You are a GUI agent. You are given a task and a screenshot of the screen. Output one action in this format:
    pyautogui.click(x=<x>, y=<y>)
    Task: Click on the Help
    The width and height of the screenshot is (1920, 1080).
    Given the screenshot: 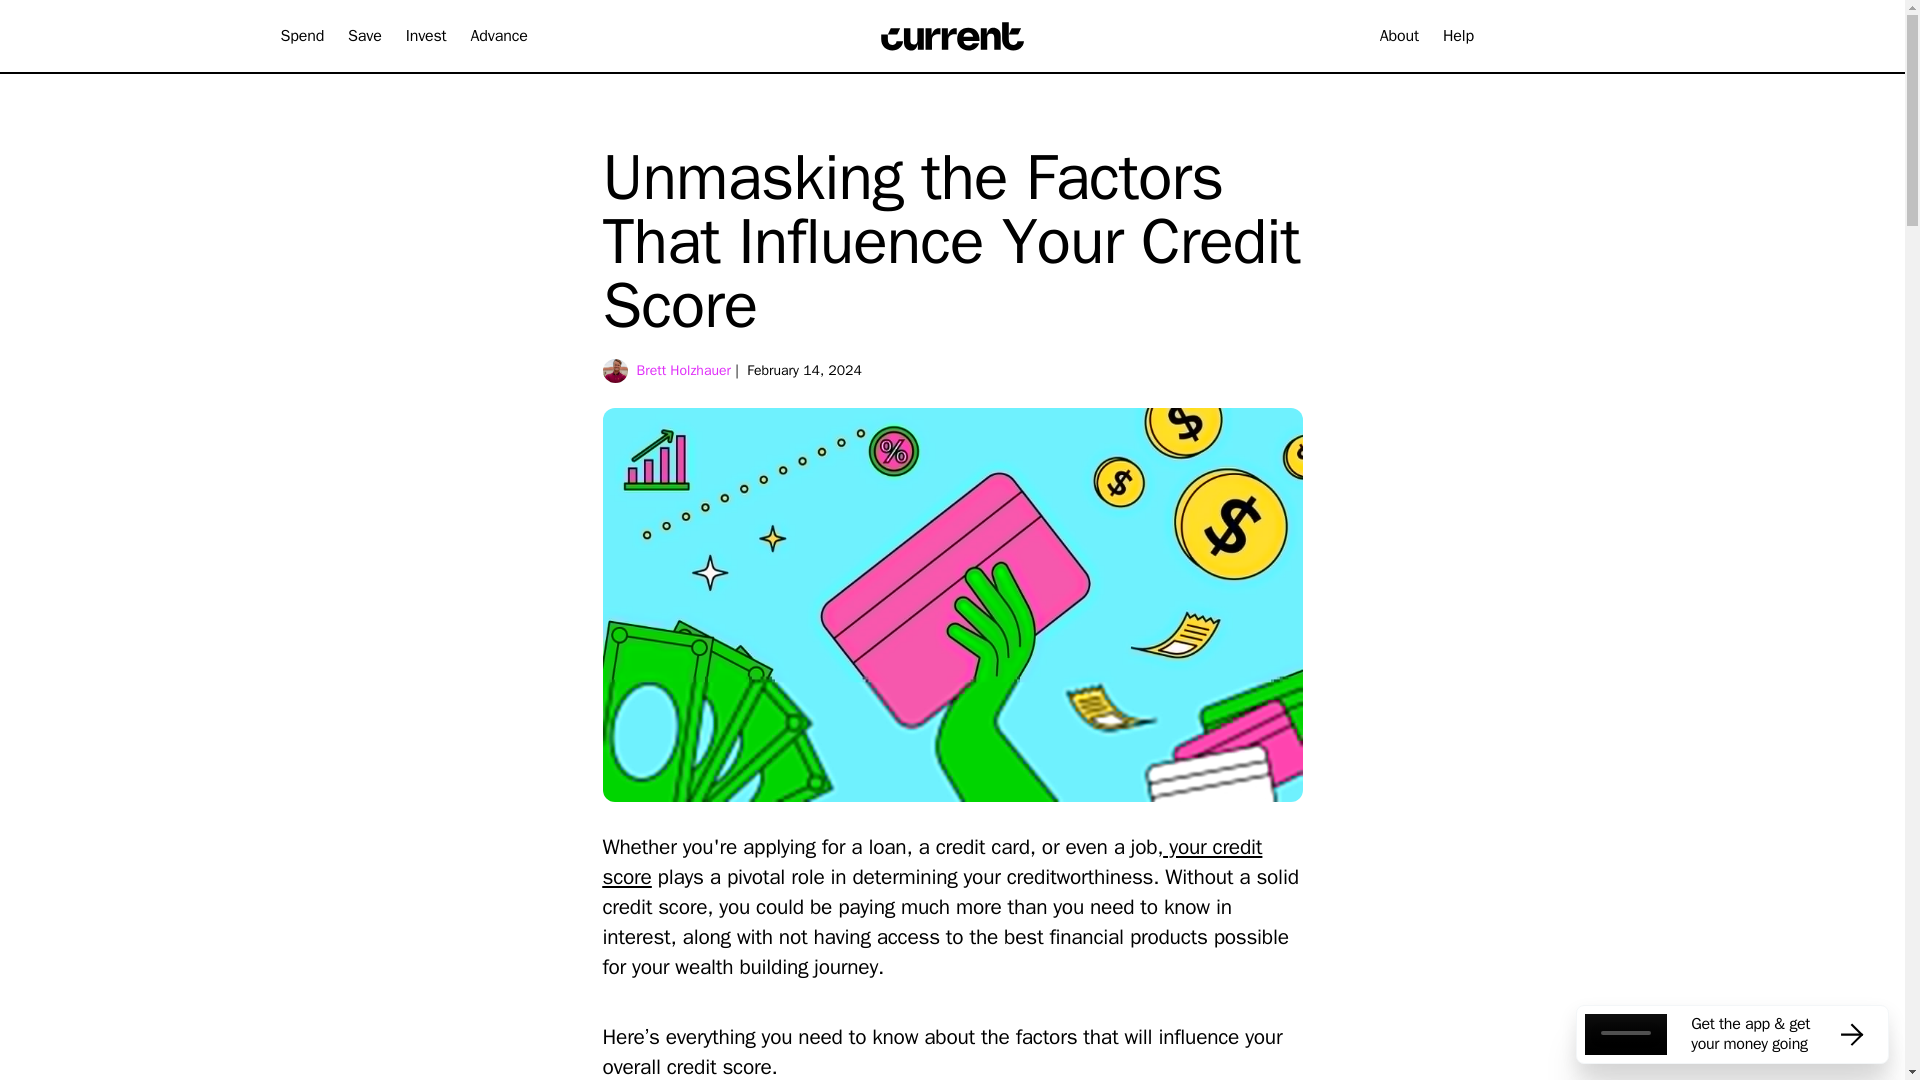 What is the action you would take?
    pyautogui.click(x=1458, y=36)
    